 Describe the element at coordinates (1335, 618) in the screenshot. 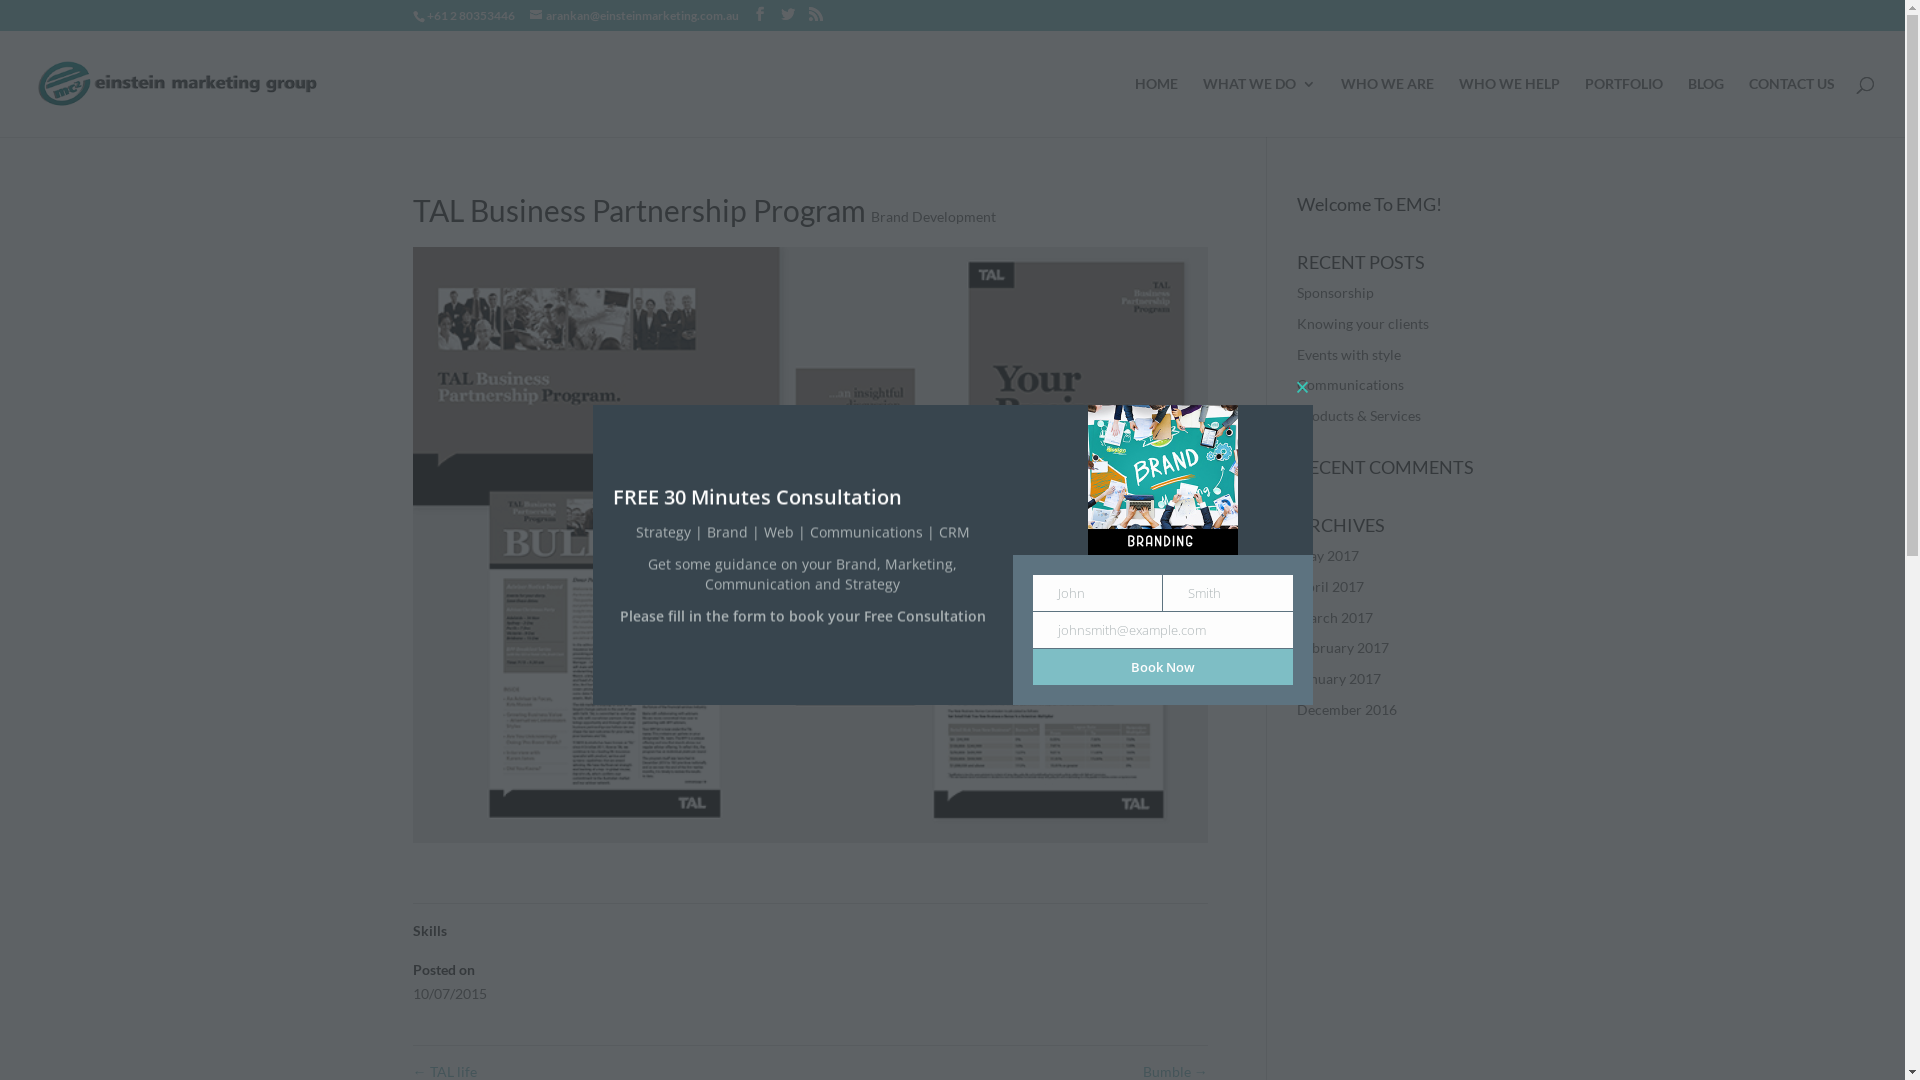

I see `March 2017` at that location.